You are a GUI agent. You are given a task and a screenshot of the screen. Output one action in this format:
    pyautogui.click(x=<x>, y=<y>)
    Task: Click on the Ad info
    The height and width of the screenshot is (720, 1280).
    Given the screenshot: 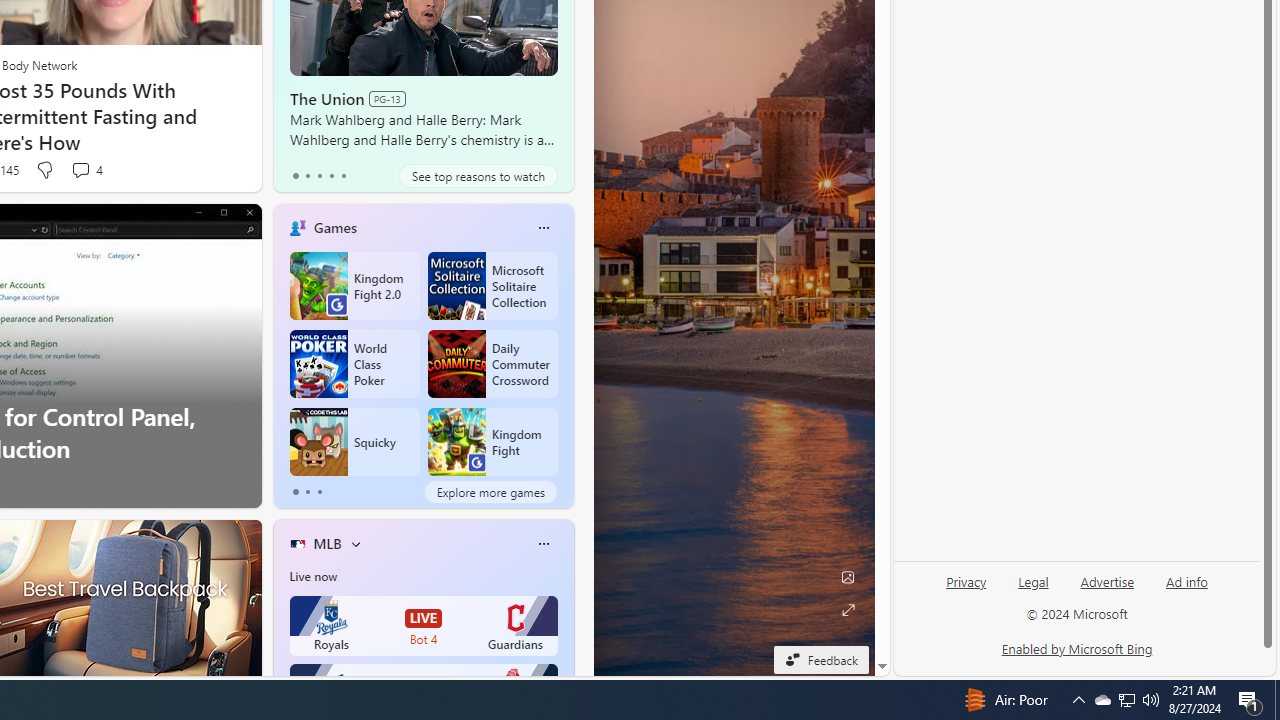 What is the action you would take?
    pyautogui.click(x=1186, y=590)
    